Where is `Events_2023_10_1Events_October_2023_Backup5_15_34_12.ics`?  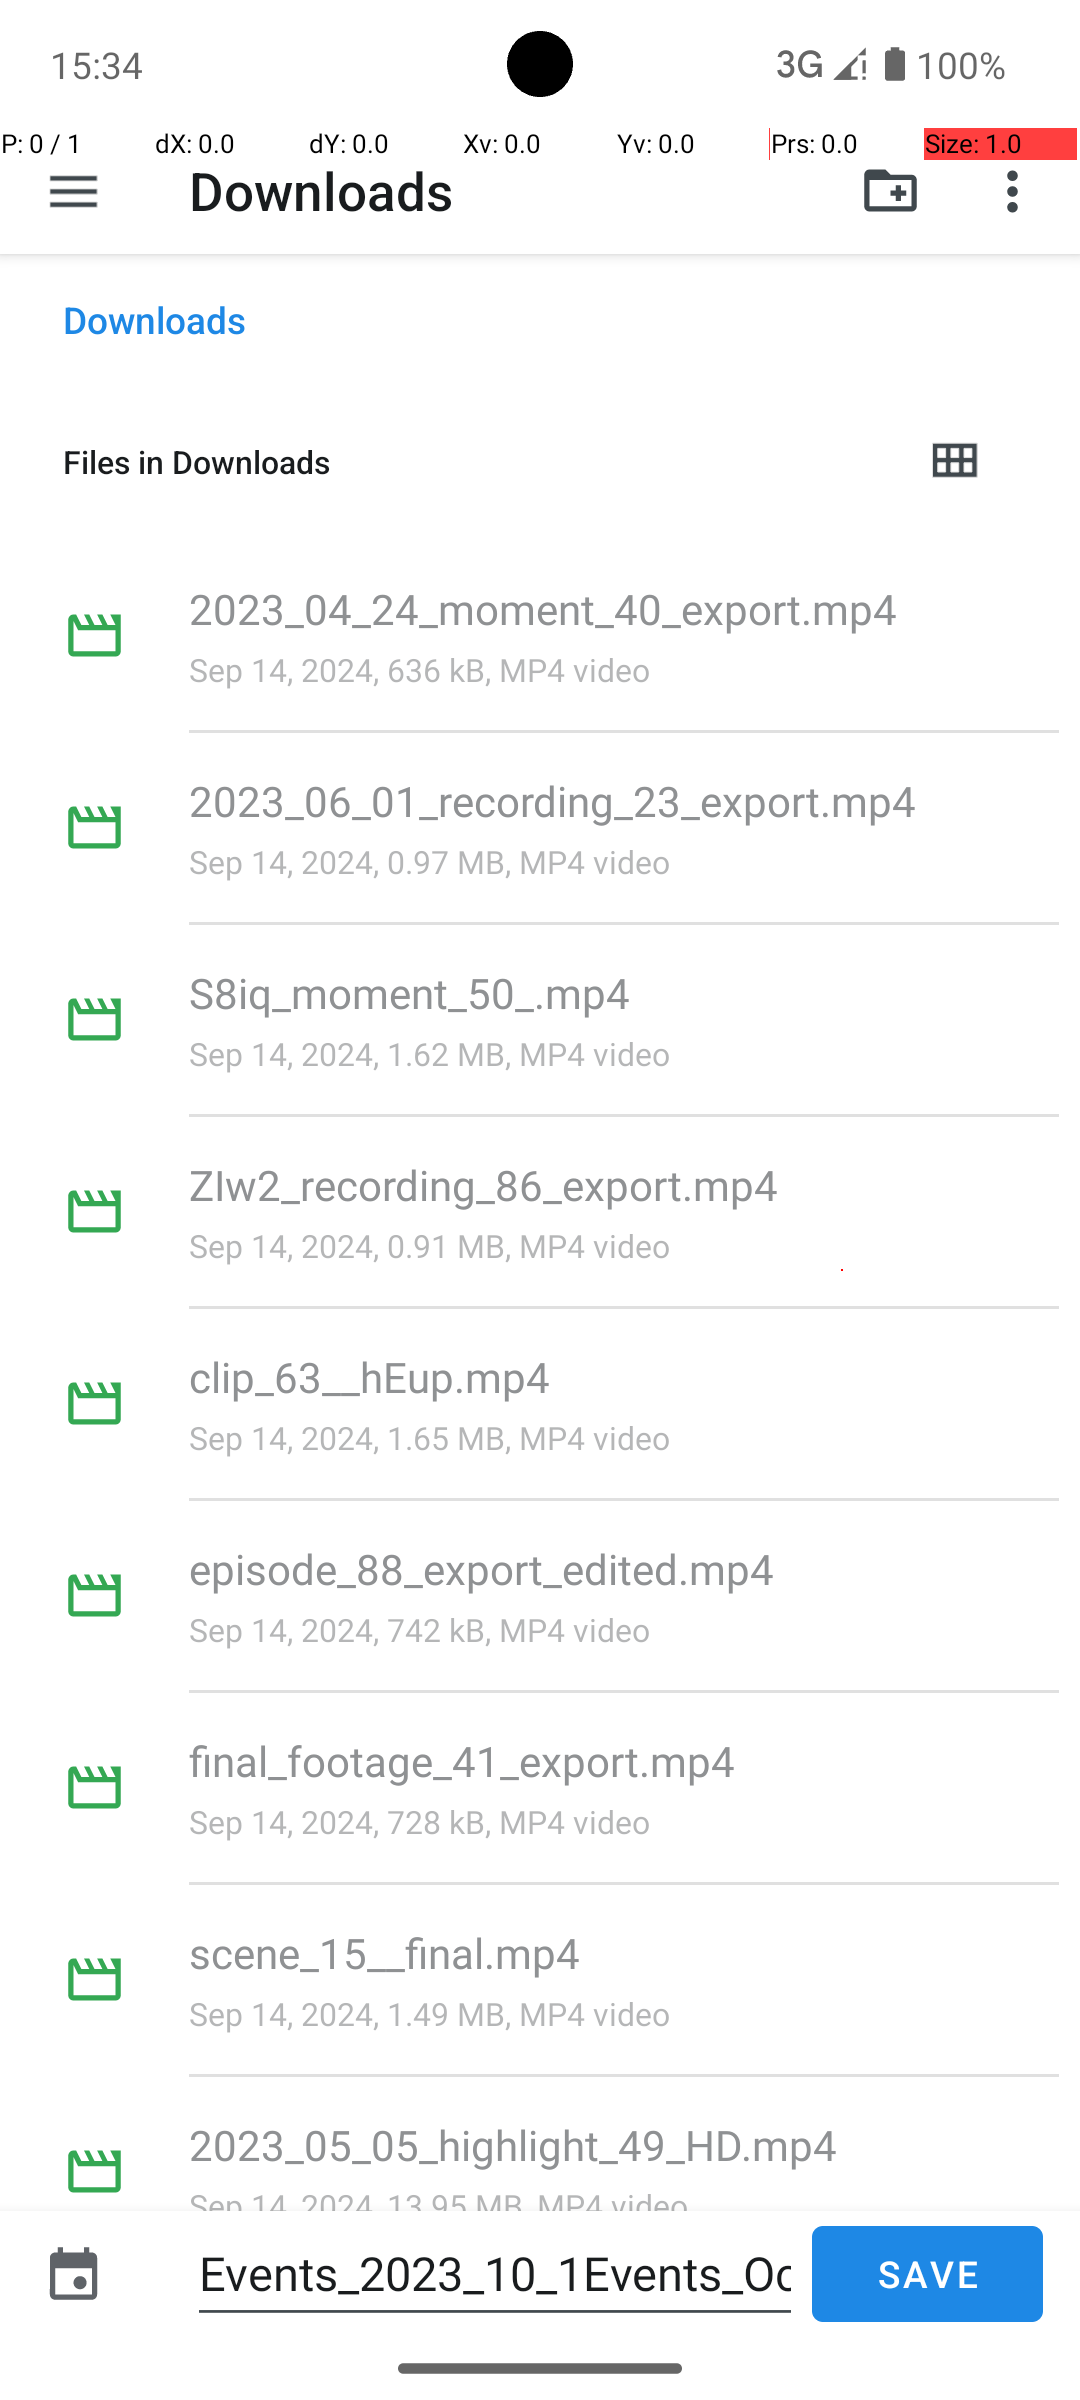 Events_2023_10_1Events_October_2023_Backup5_15_34_12.ics is located at coordinates (495, 2274).